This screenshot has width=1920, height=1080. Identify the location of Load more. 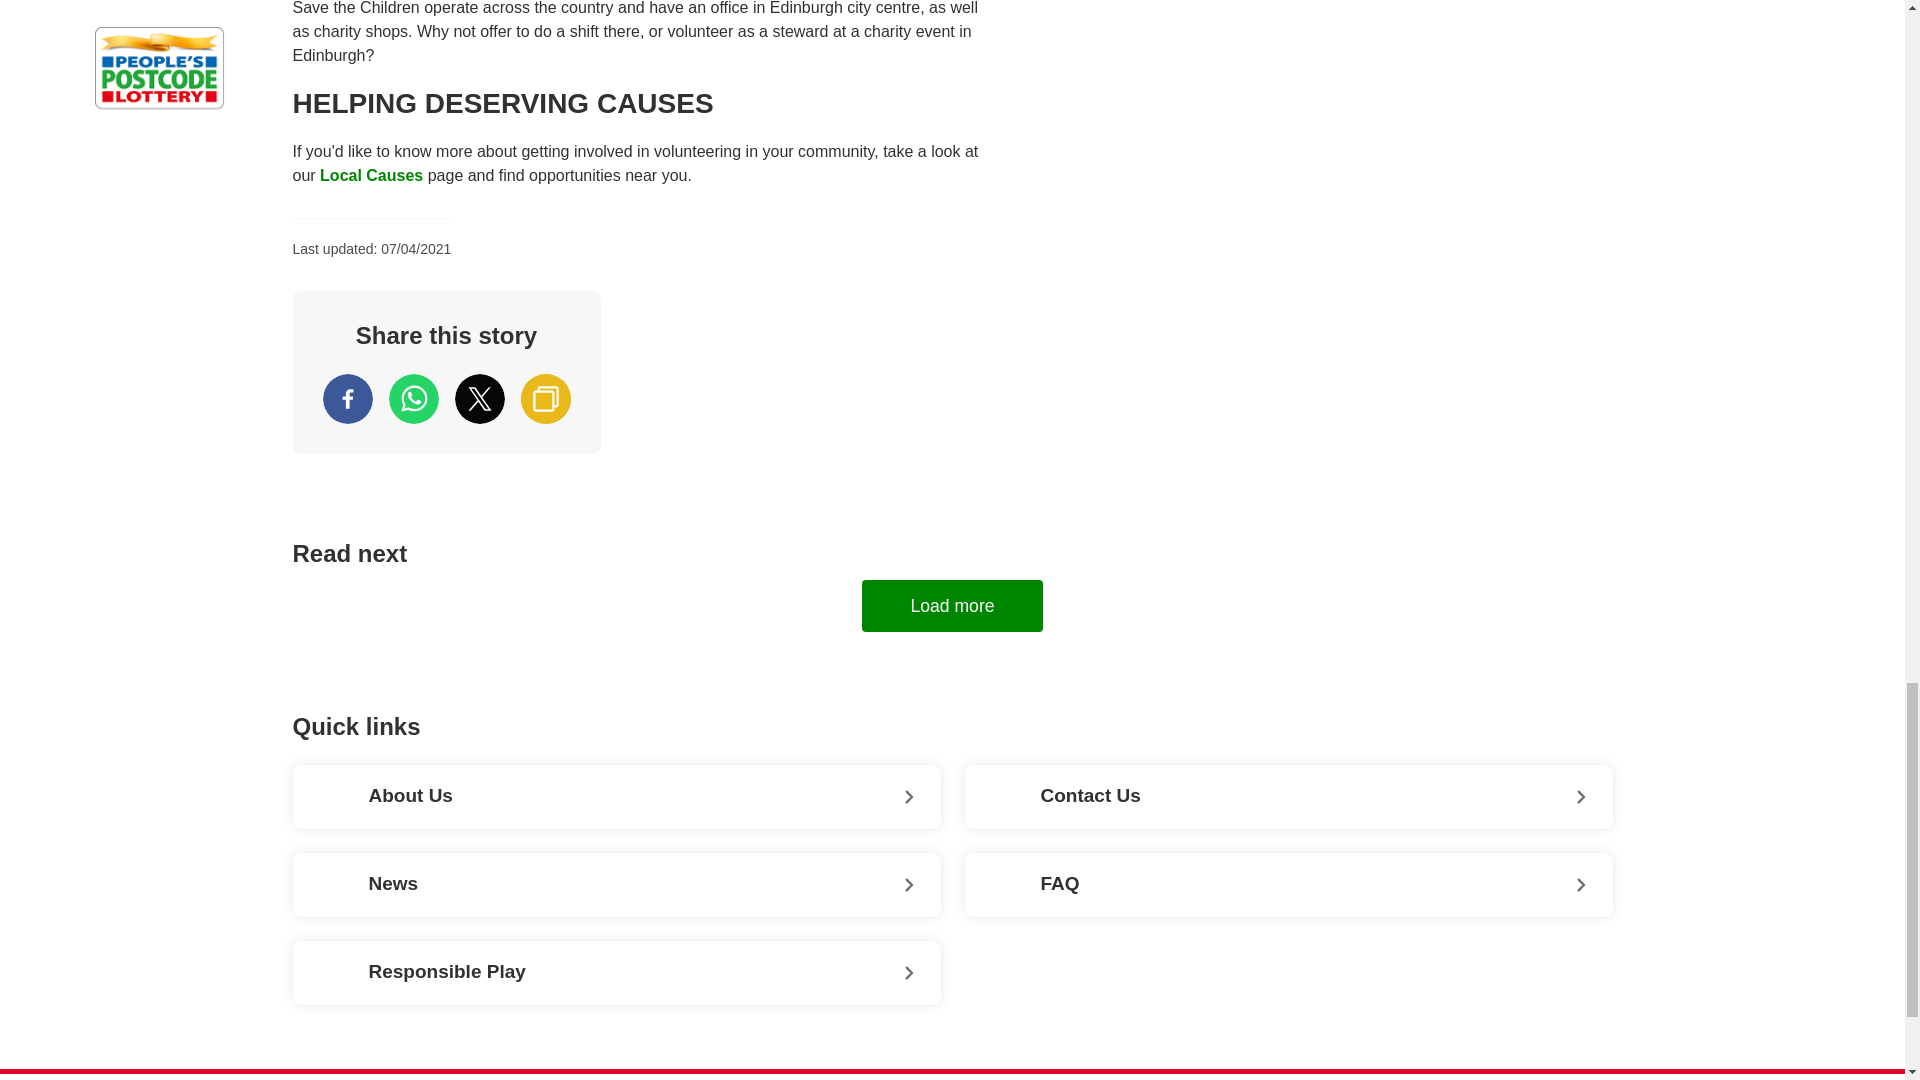
(952, 605).